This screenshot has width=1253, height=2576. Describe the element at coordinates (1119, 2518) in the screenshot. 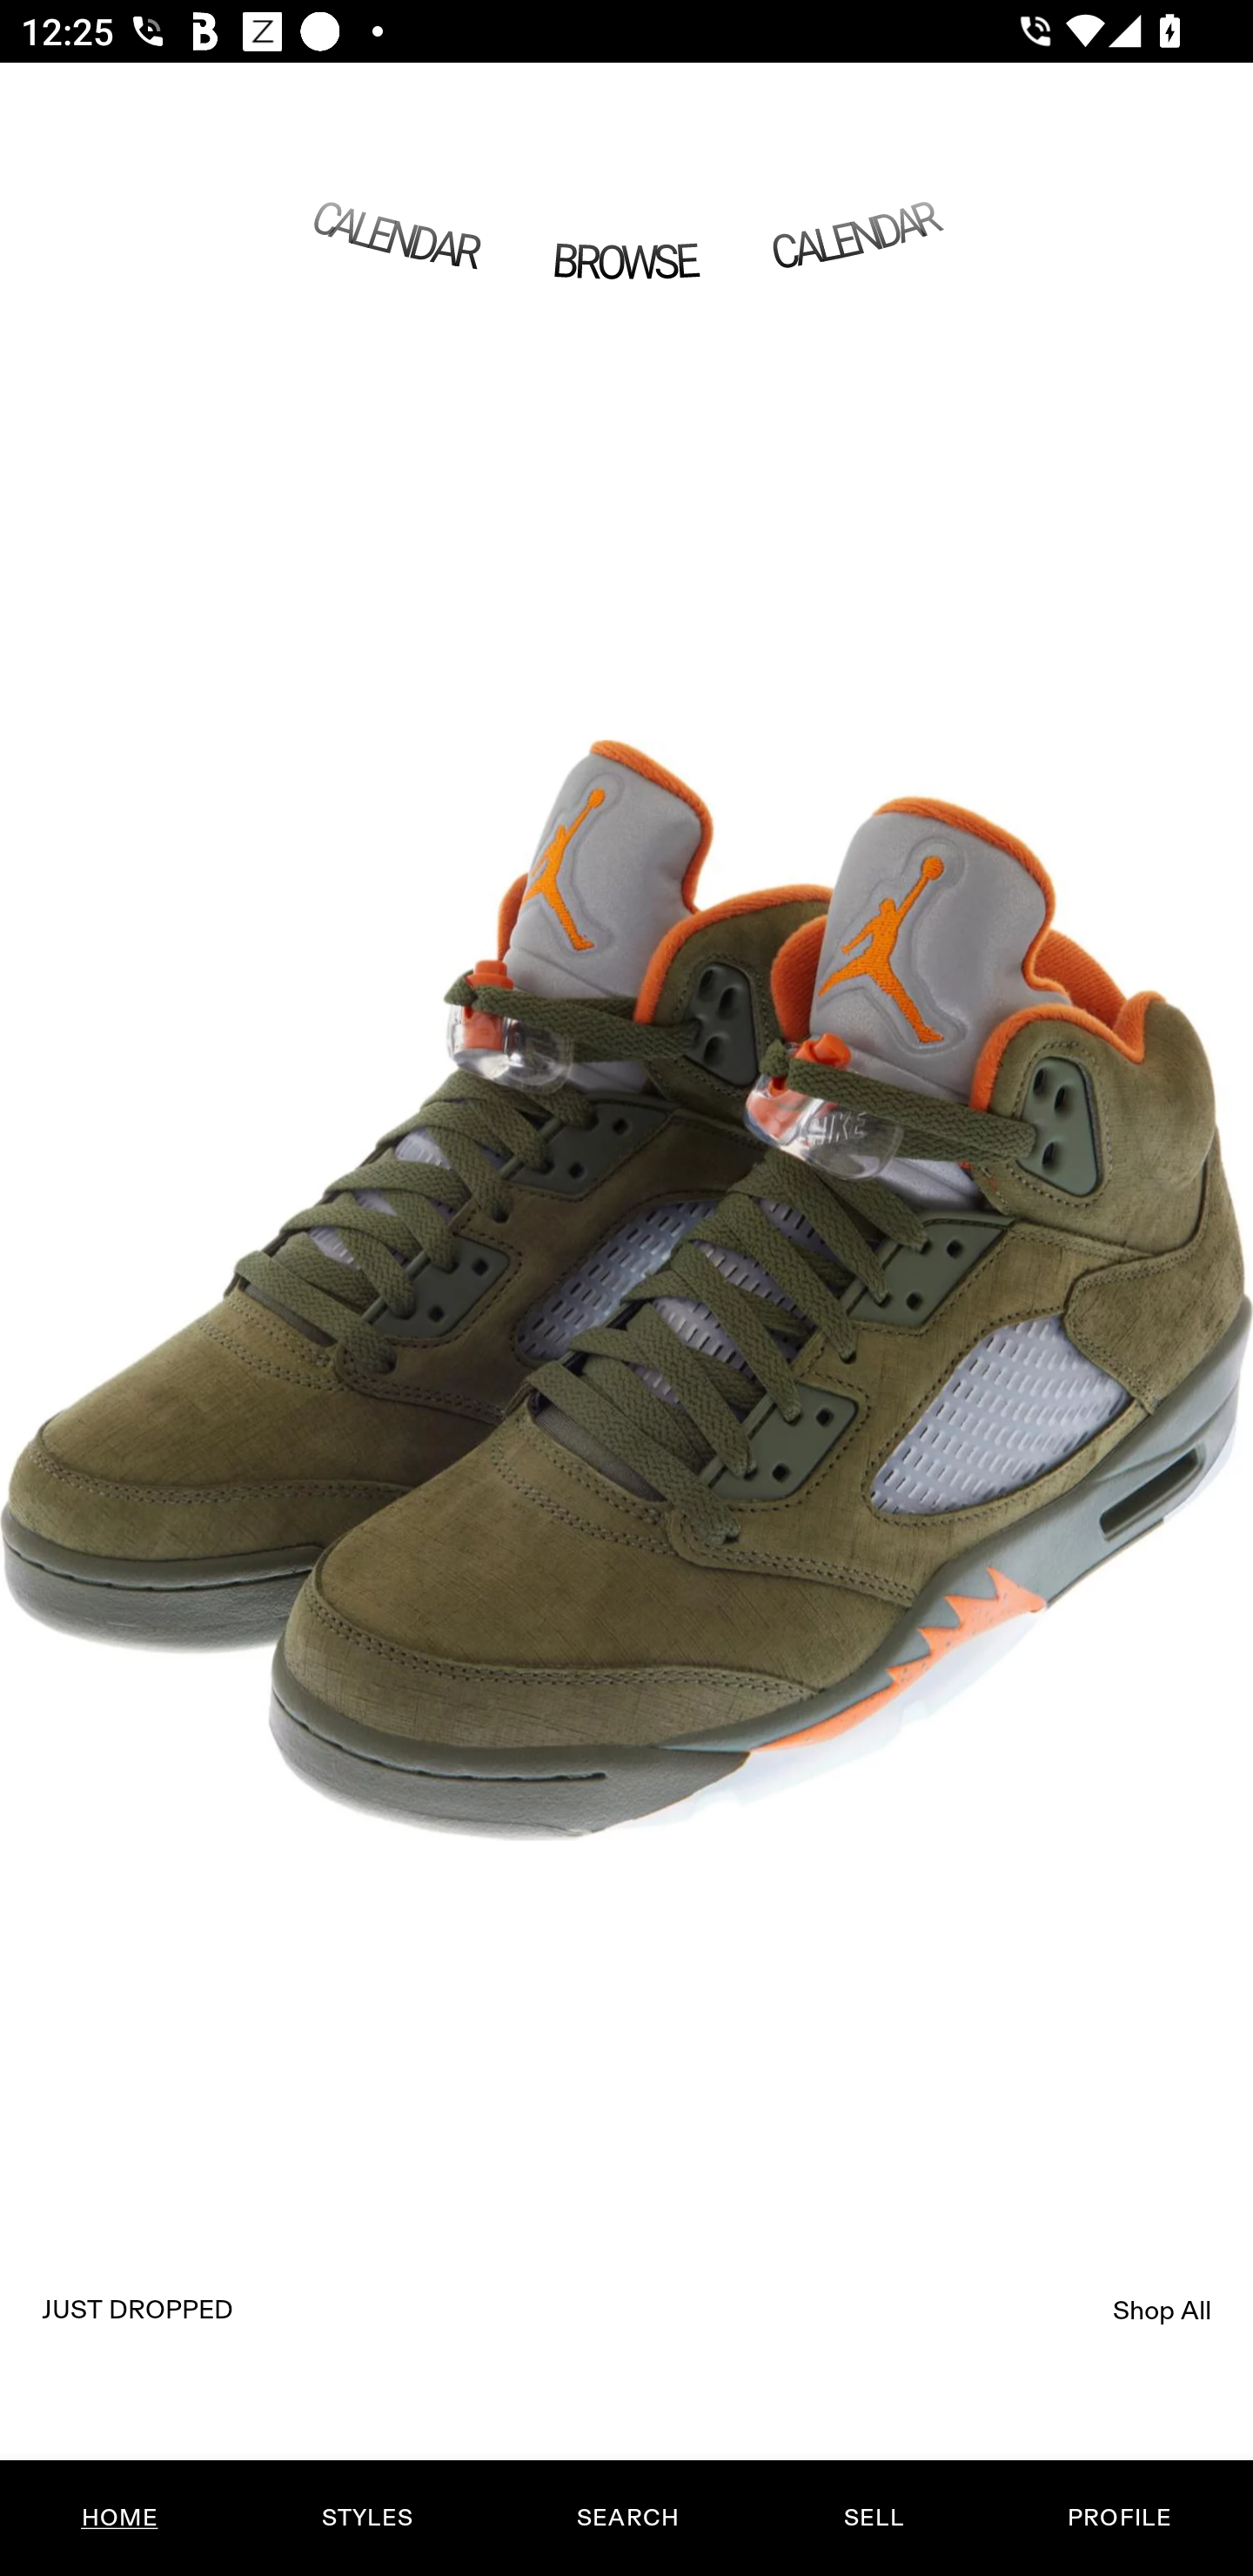

I see `PROFILE` at that location.